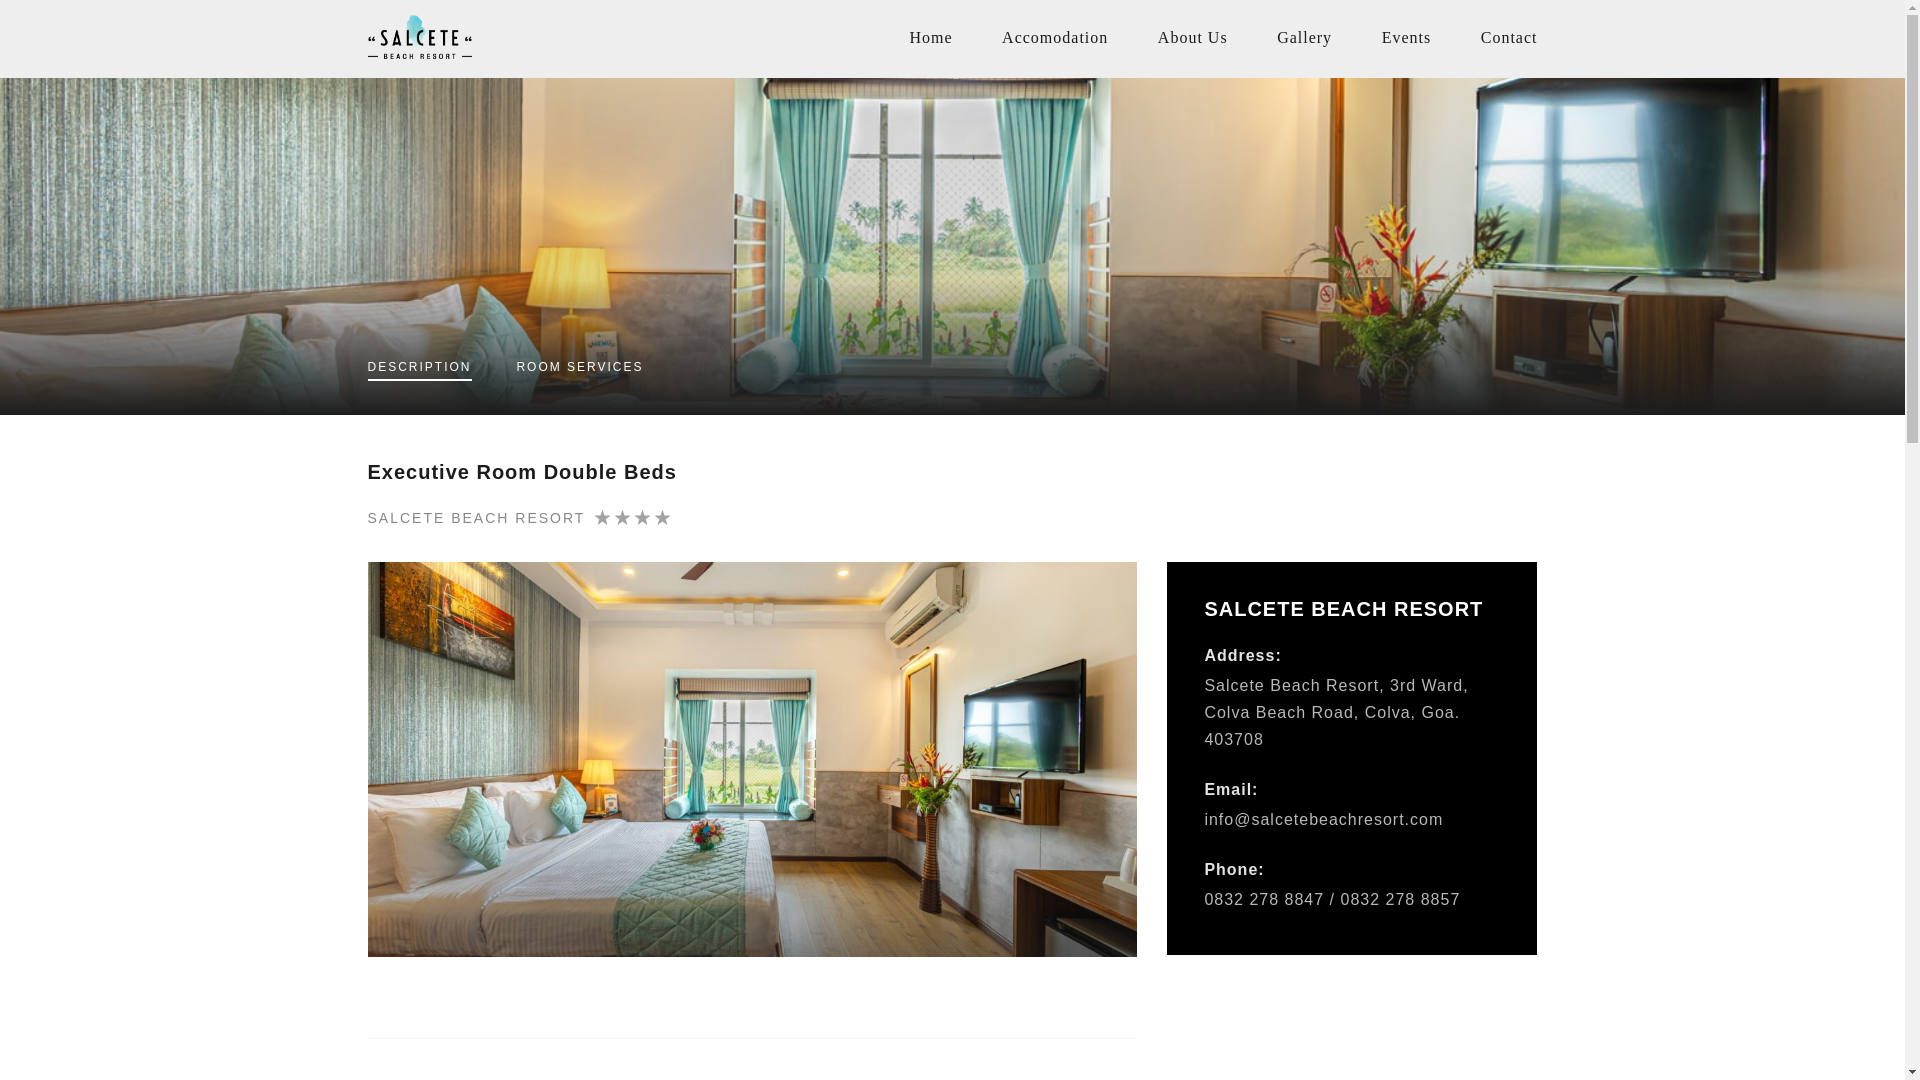 Image resolution: width=1920 pixels, height=1080 pixels. I want to click on Events, so click(1407, 38).